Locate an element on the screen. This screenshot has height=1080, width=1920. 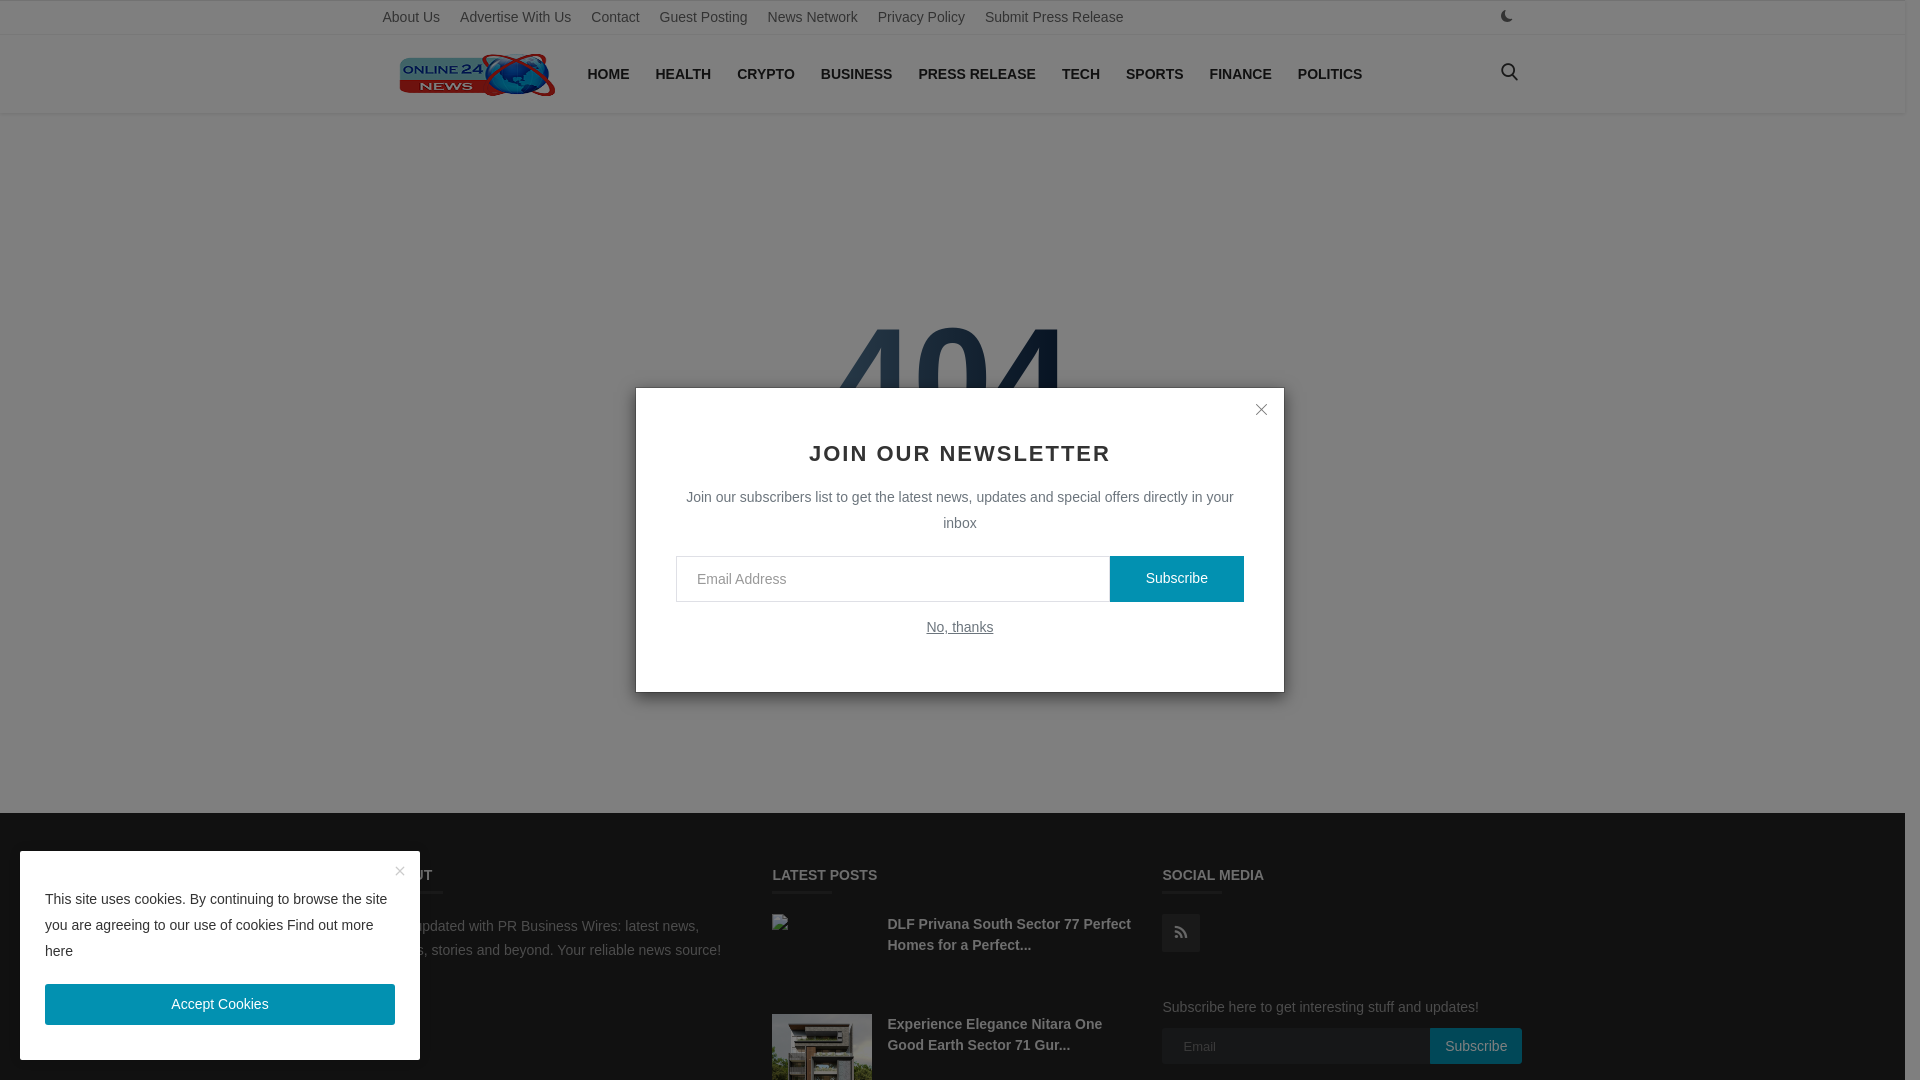
BUSINESS is located at coordinates (856, 74).